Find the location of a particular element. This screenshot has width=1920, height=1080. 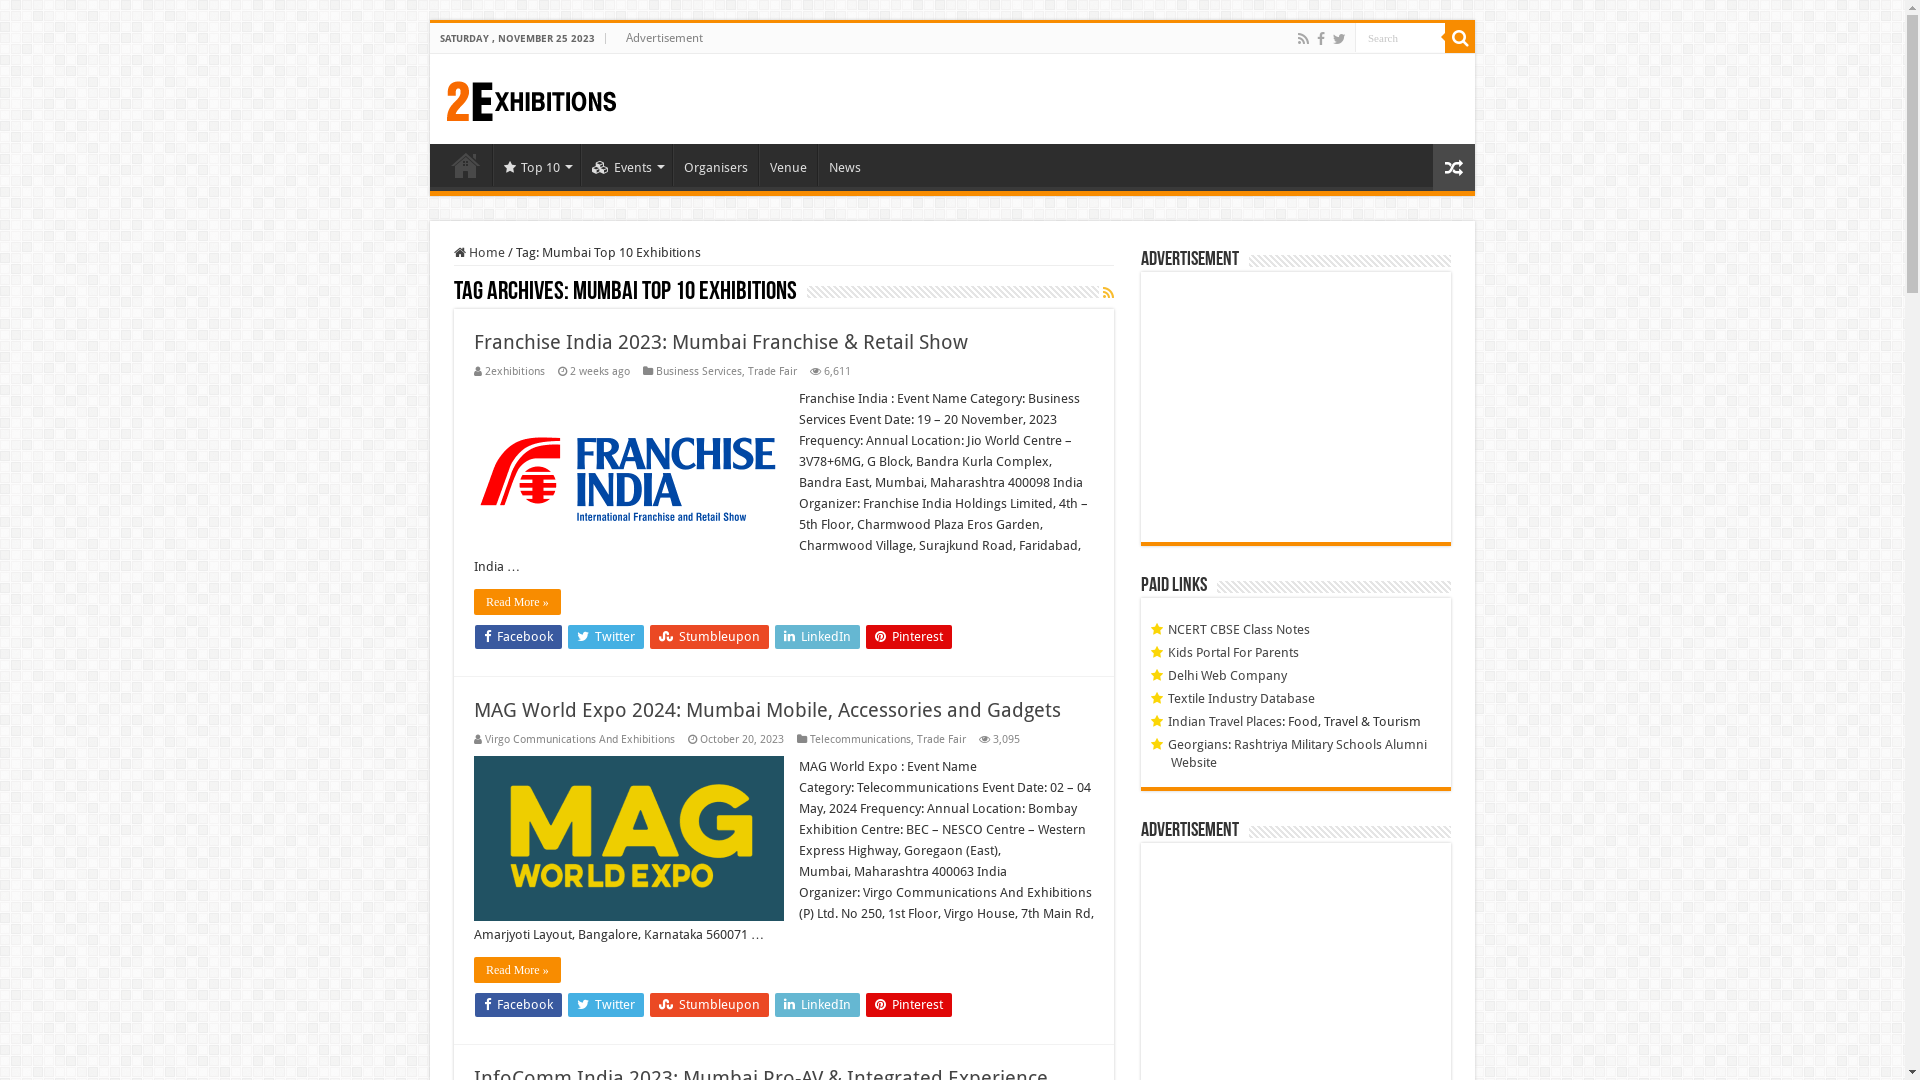

Twitter is located at coordinates (606, 637).